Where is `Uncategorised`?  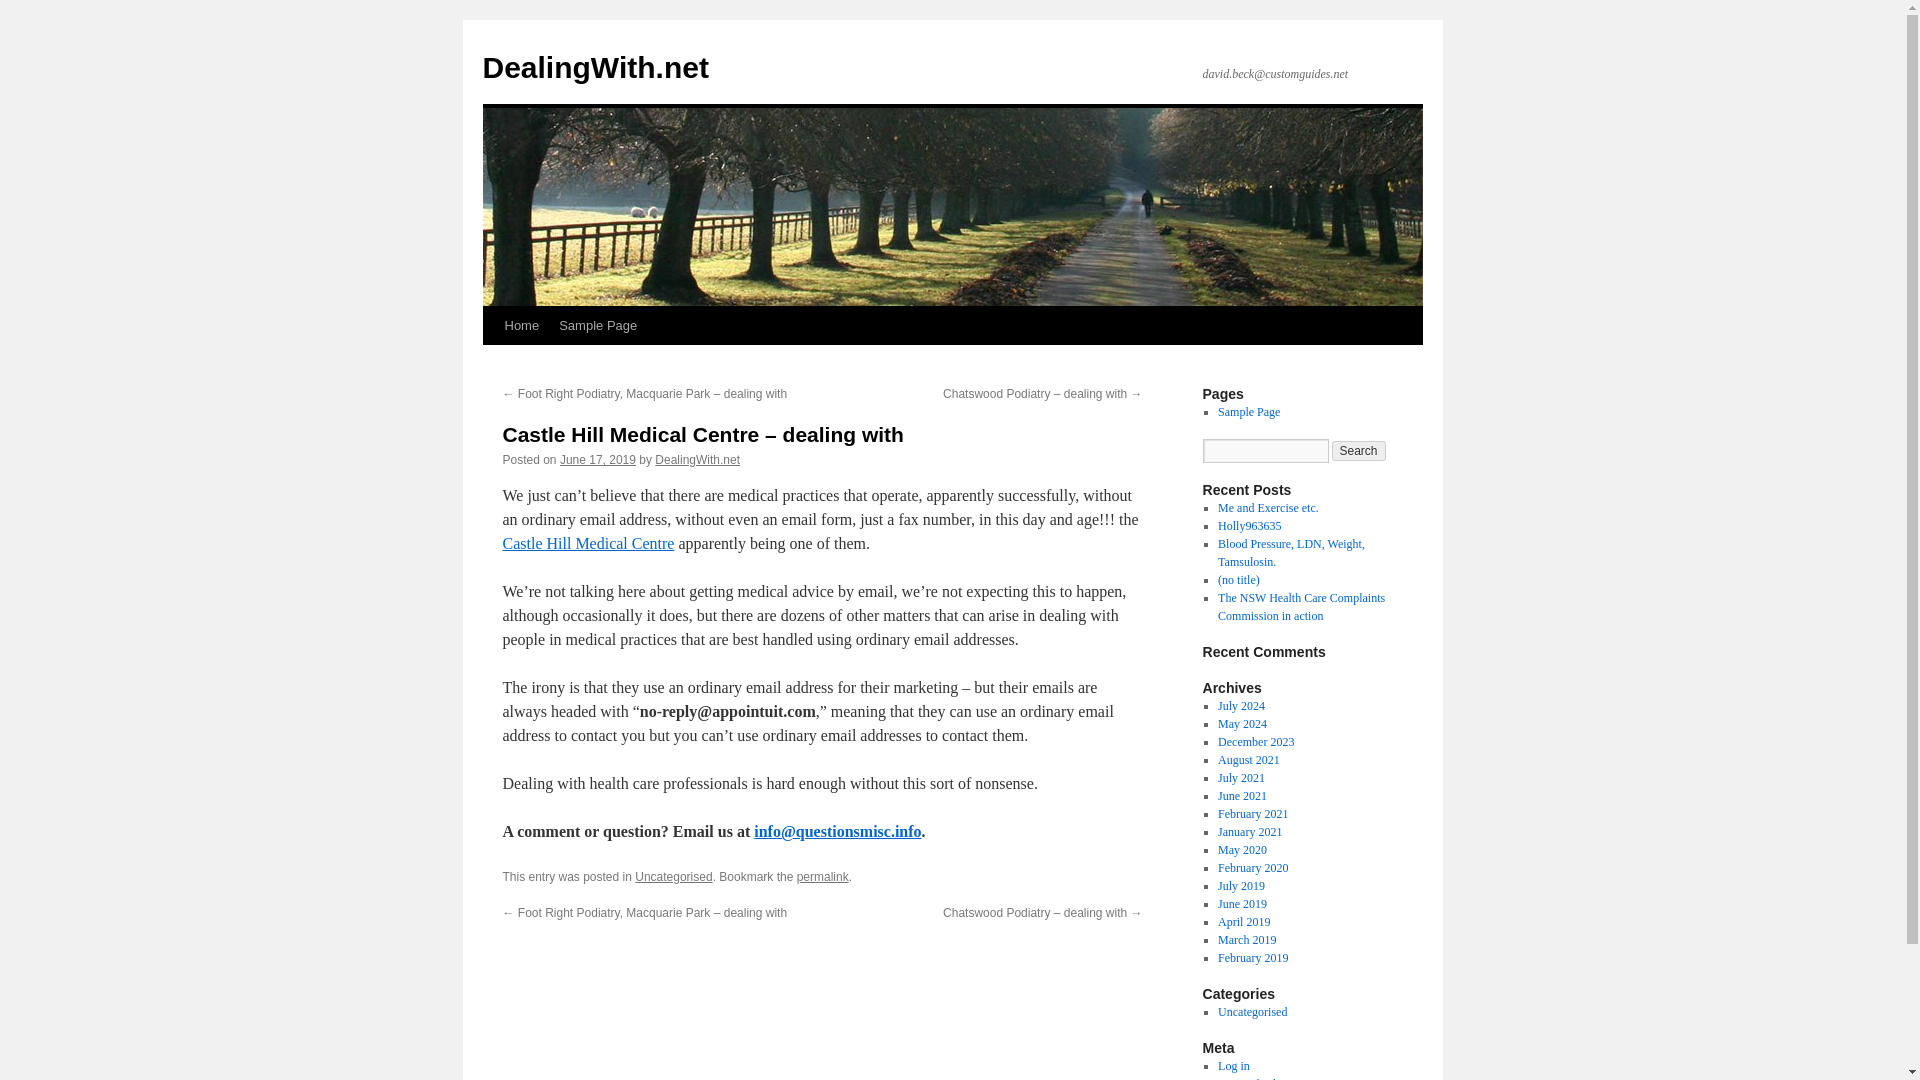
Uncategorised is located at coordinates (674, 877).